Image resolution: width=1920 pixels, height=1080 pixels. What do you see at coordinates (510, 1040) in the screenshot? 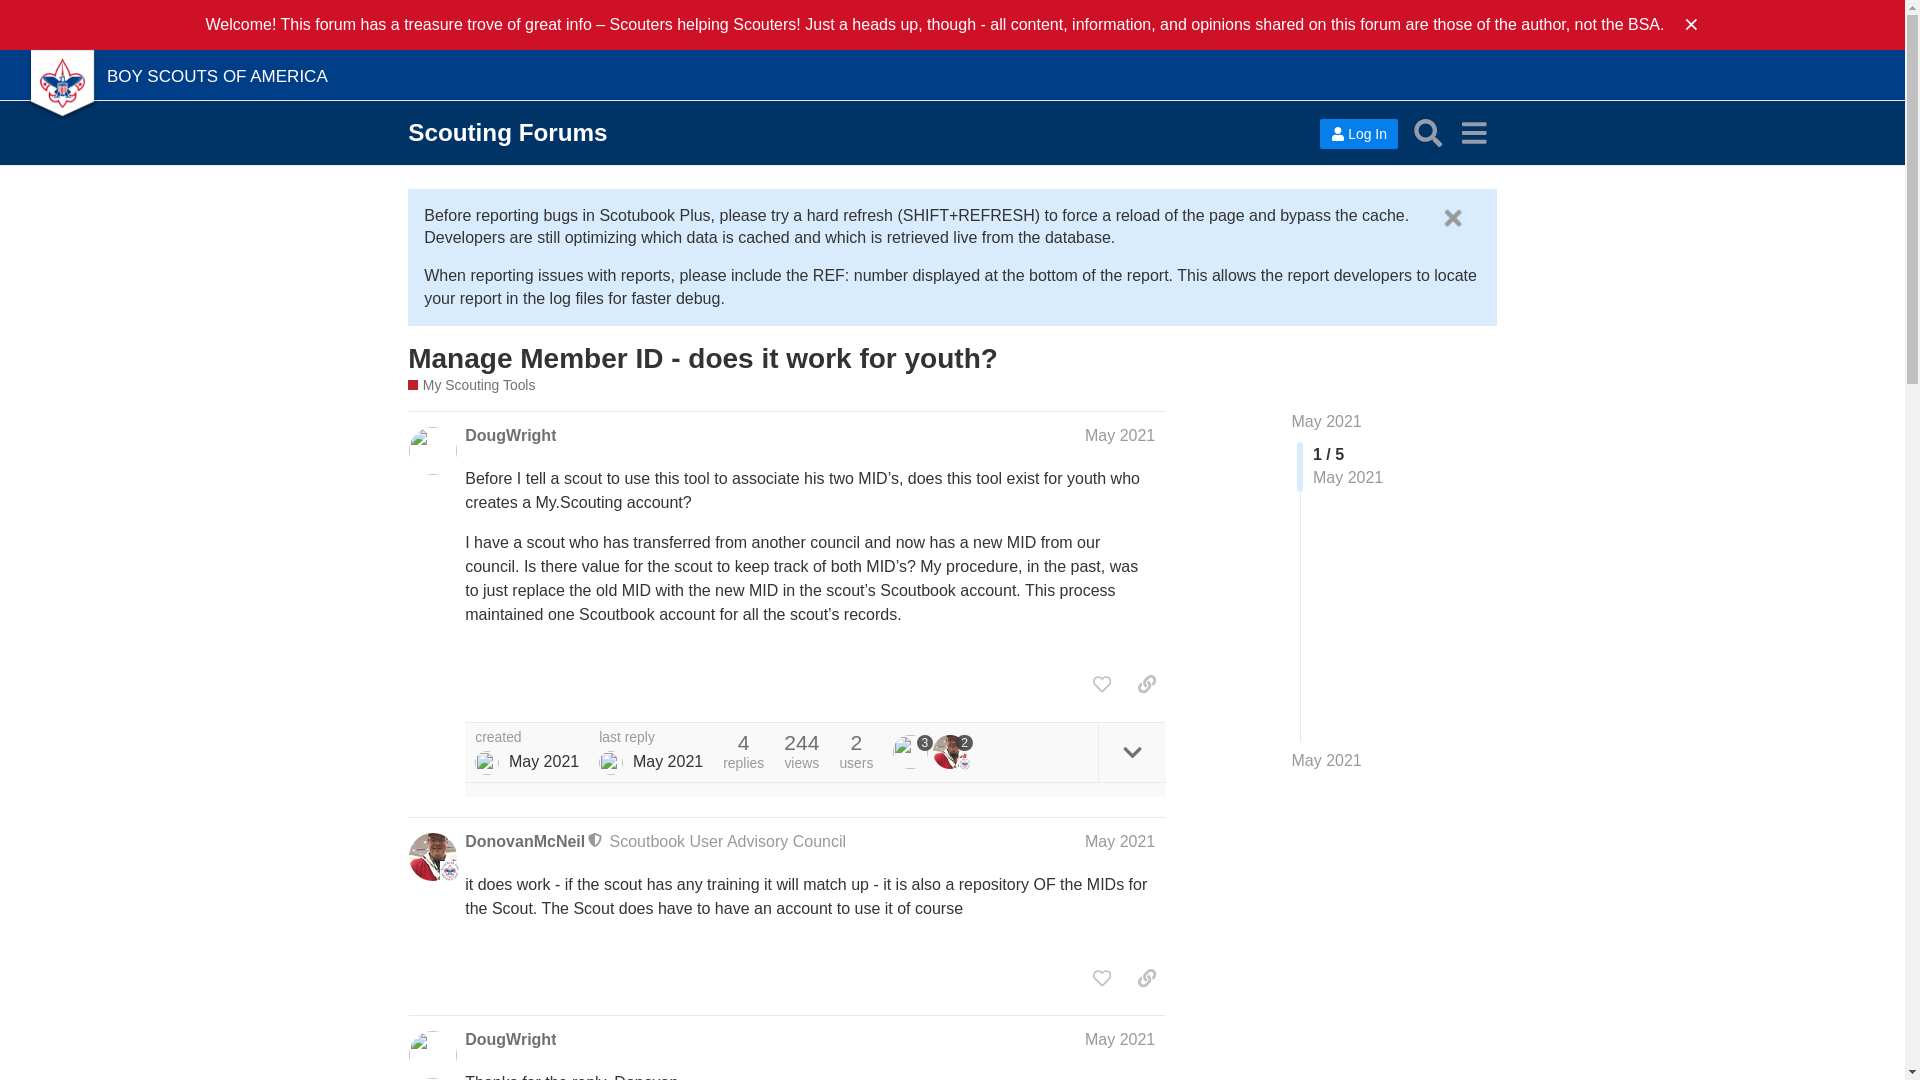
I see `DougWright` at bounding box center [510, 1040].